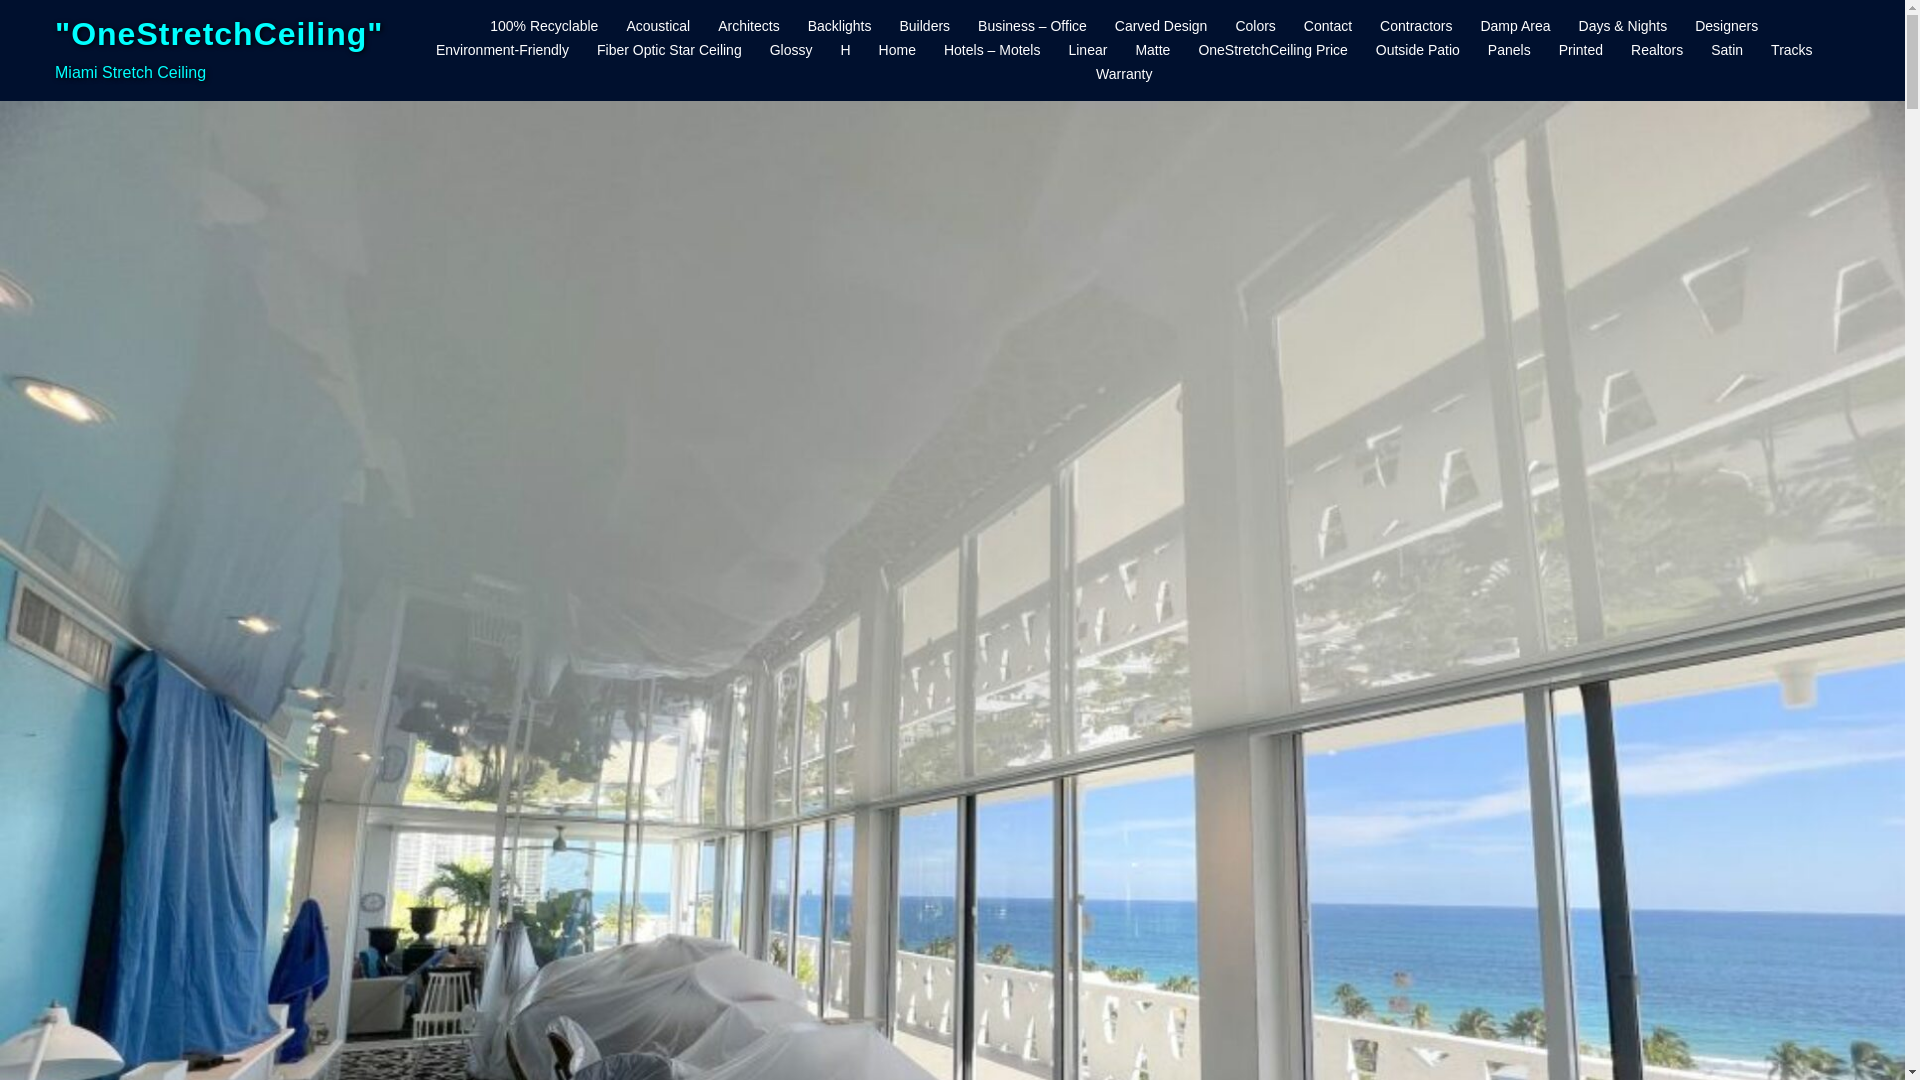 The height and width of the screenshot is (1080, 1920). What do you see at coordinates (1791, 50) in the screenshot?
I see `Tracks` at bounding box center [1791, 50].